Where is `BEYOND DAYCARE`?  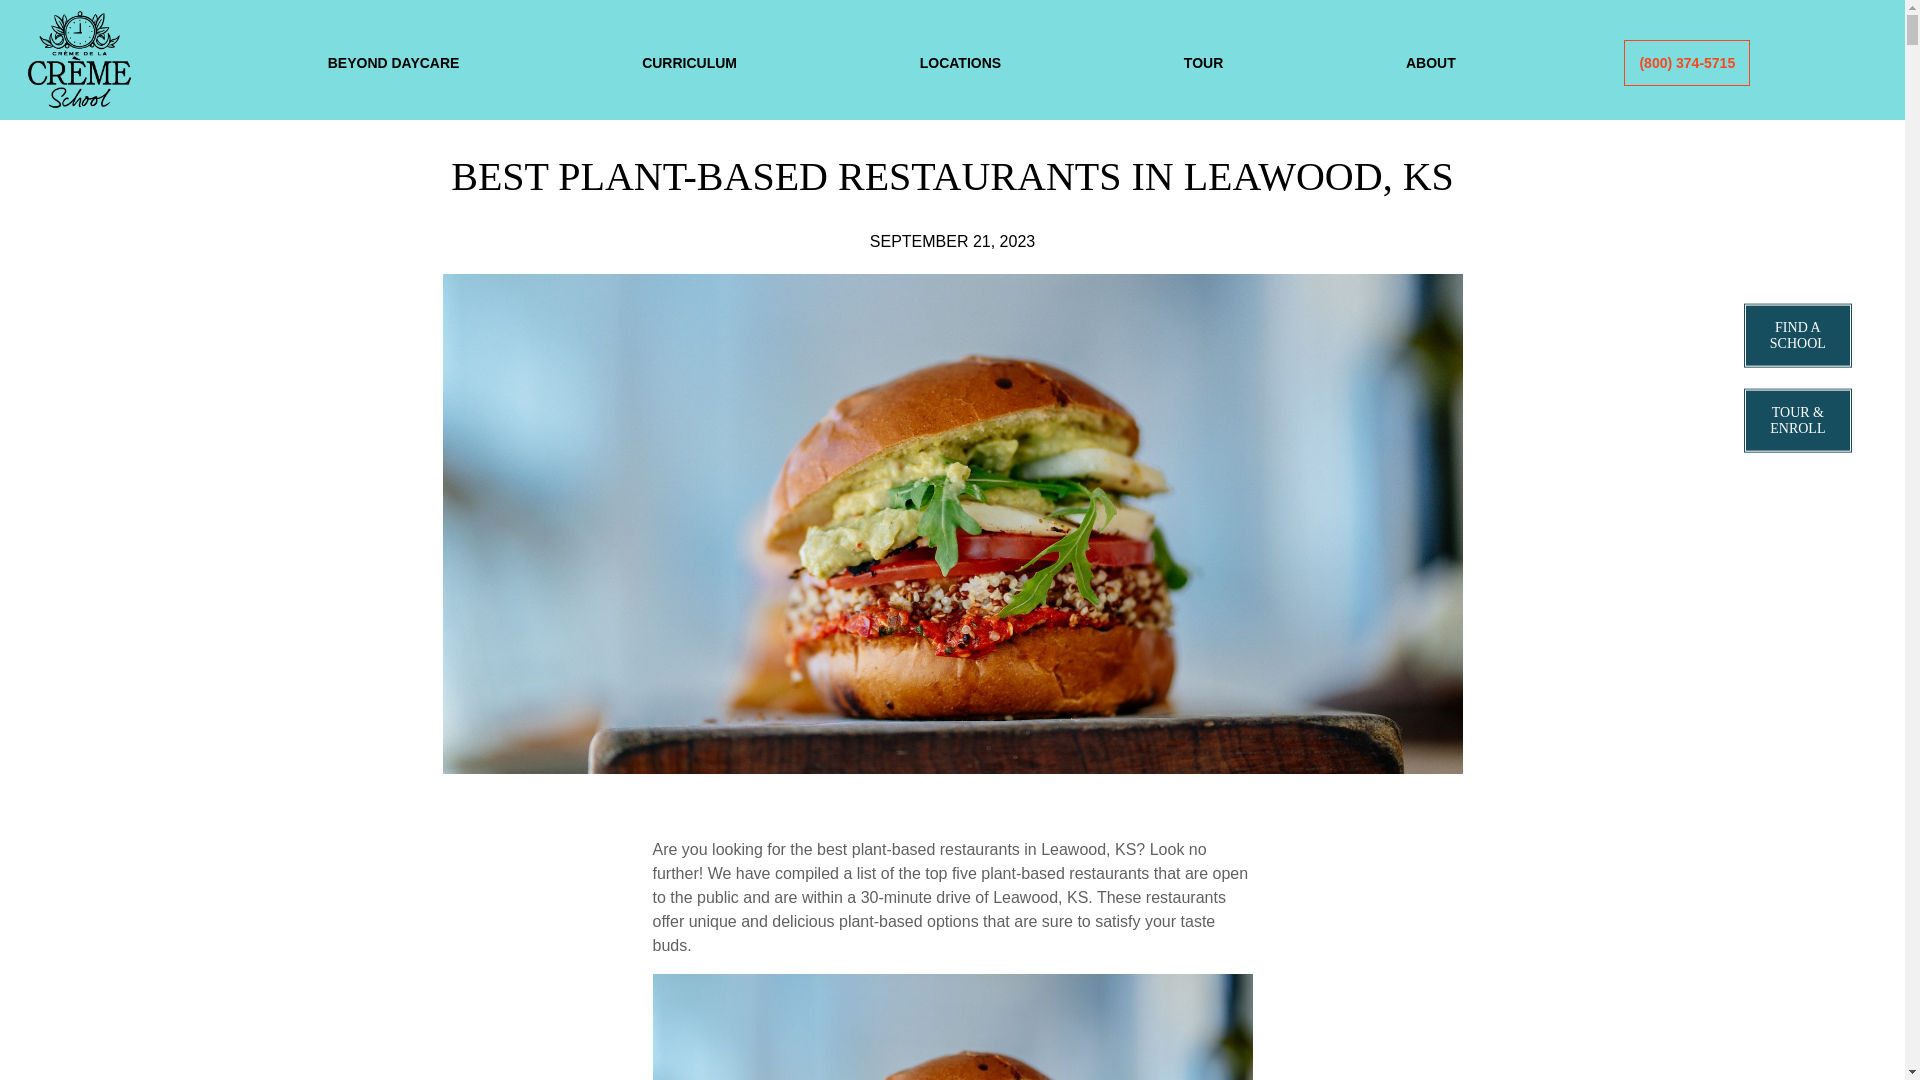
BEYOND DAYCARE is located at coordinates (394, 63).